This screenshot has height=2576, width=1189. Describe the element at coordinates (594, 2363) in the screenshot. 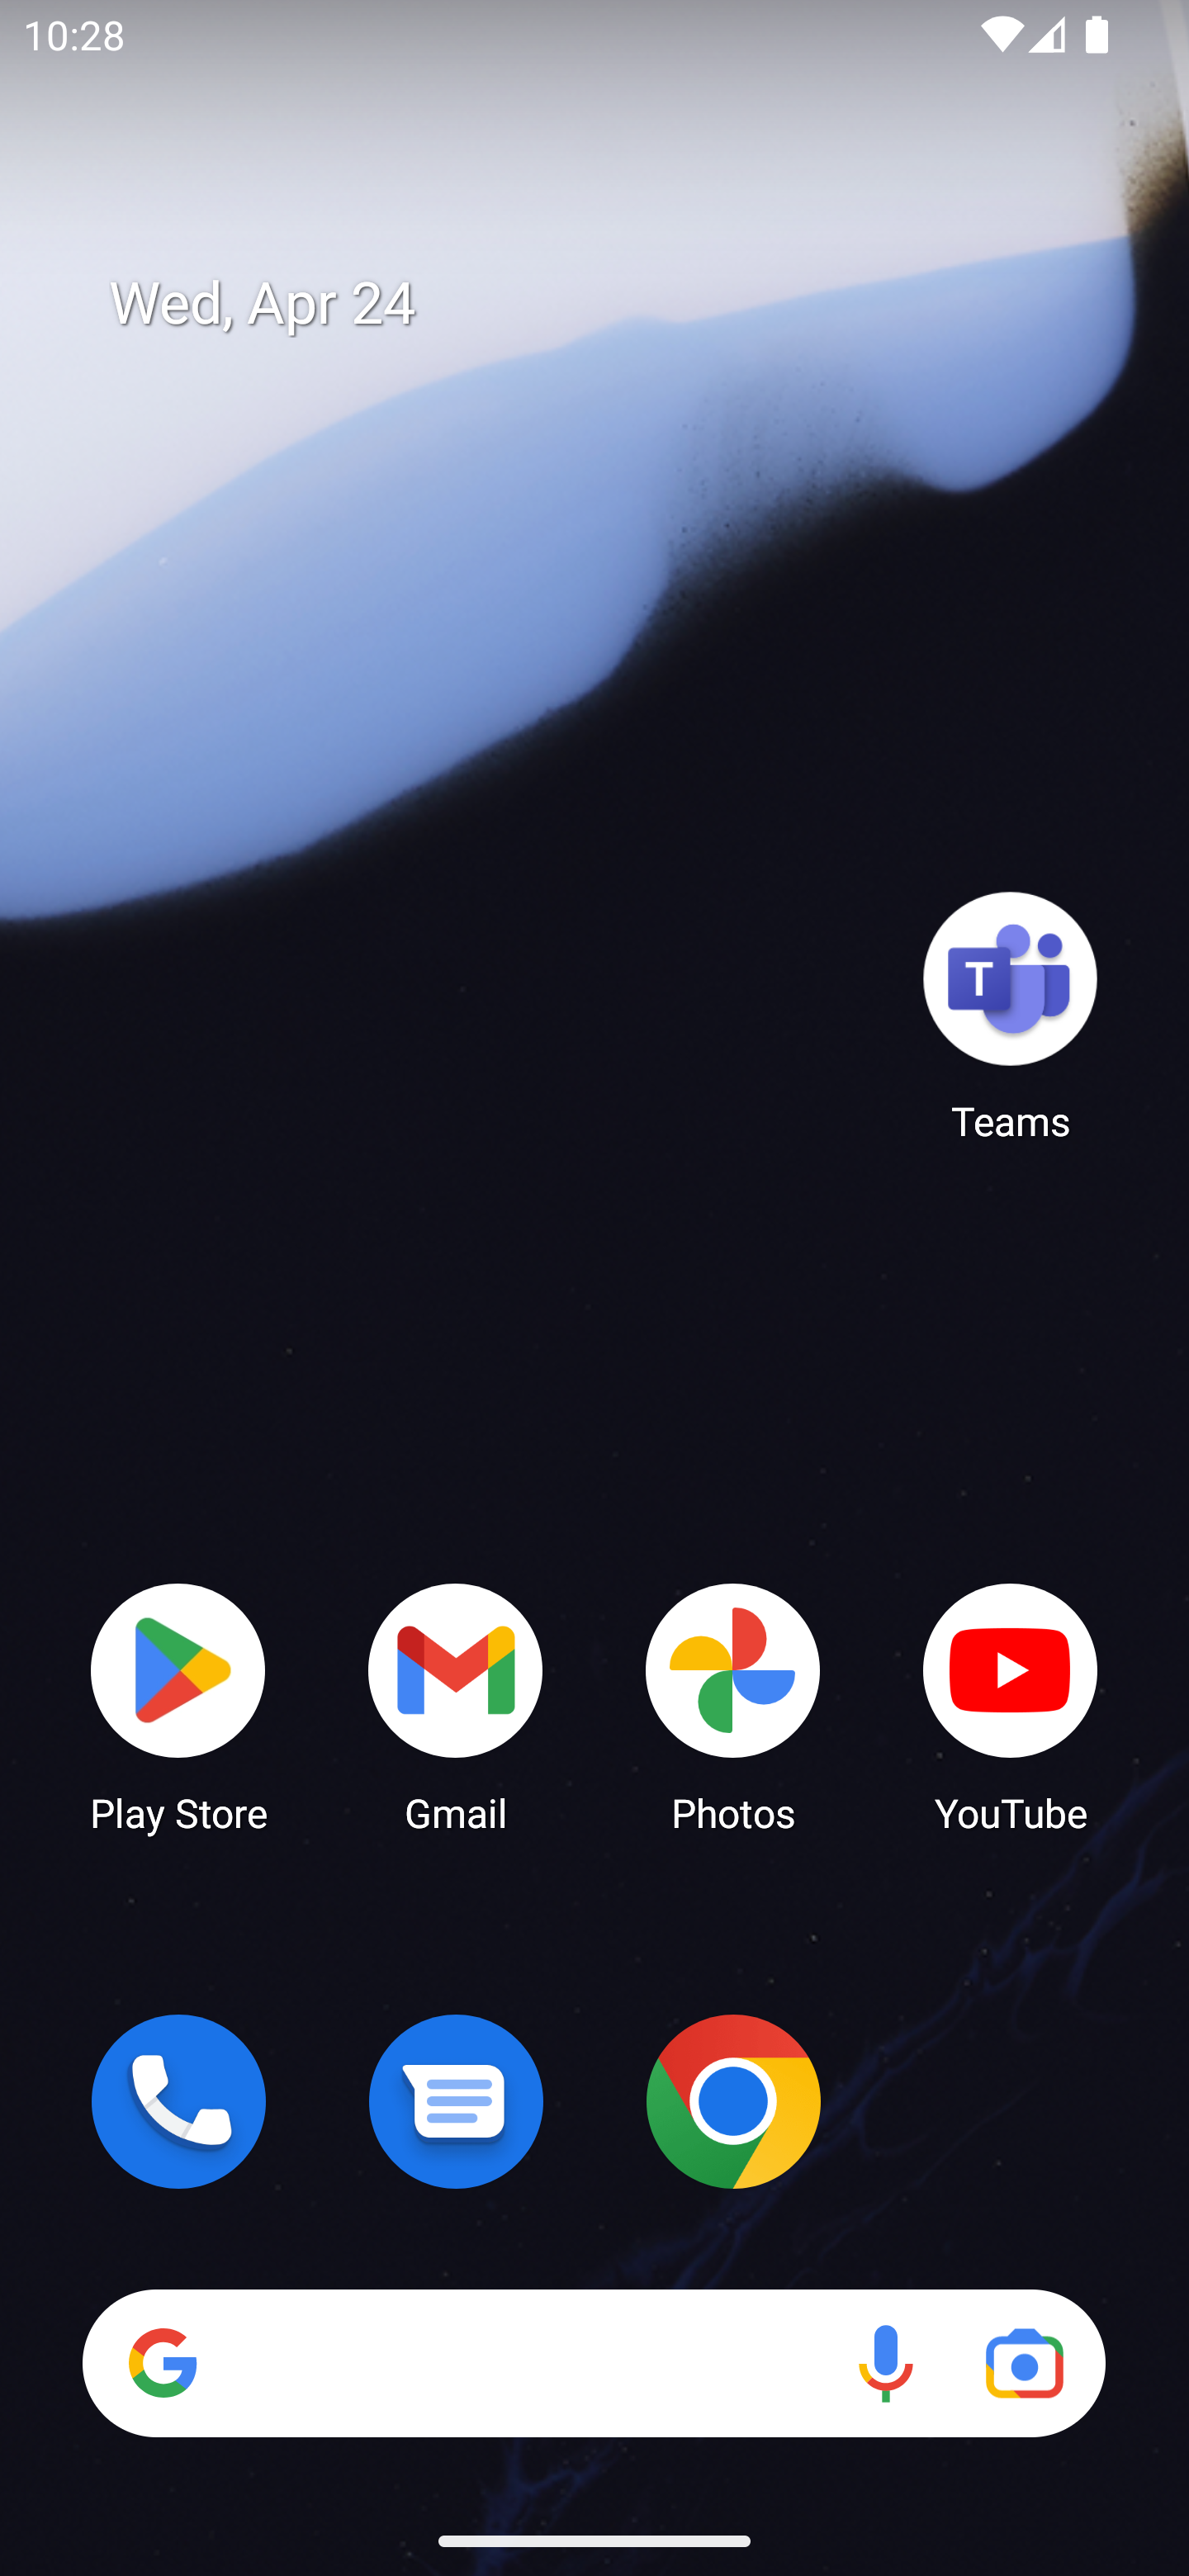

I see `Search Voice search Google Lens` at that location.